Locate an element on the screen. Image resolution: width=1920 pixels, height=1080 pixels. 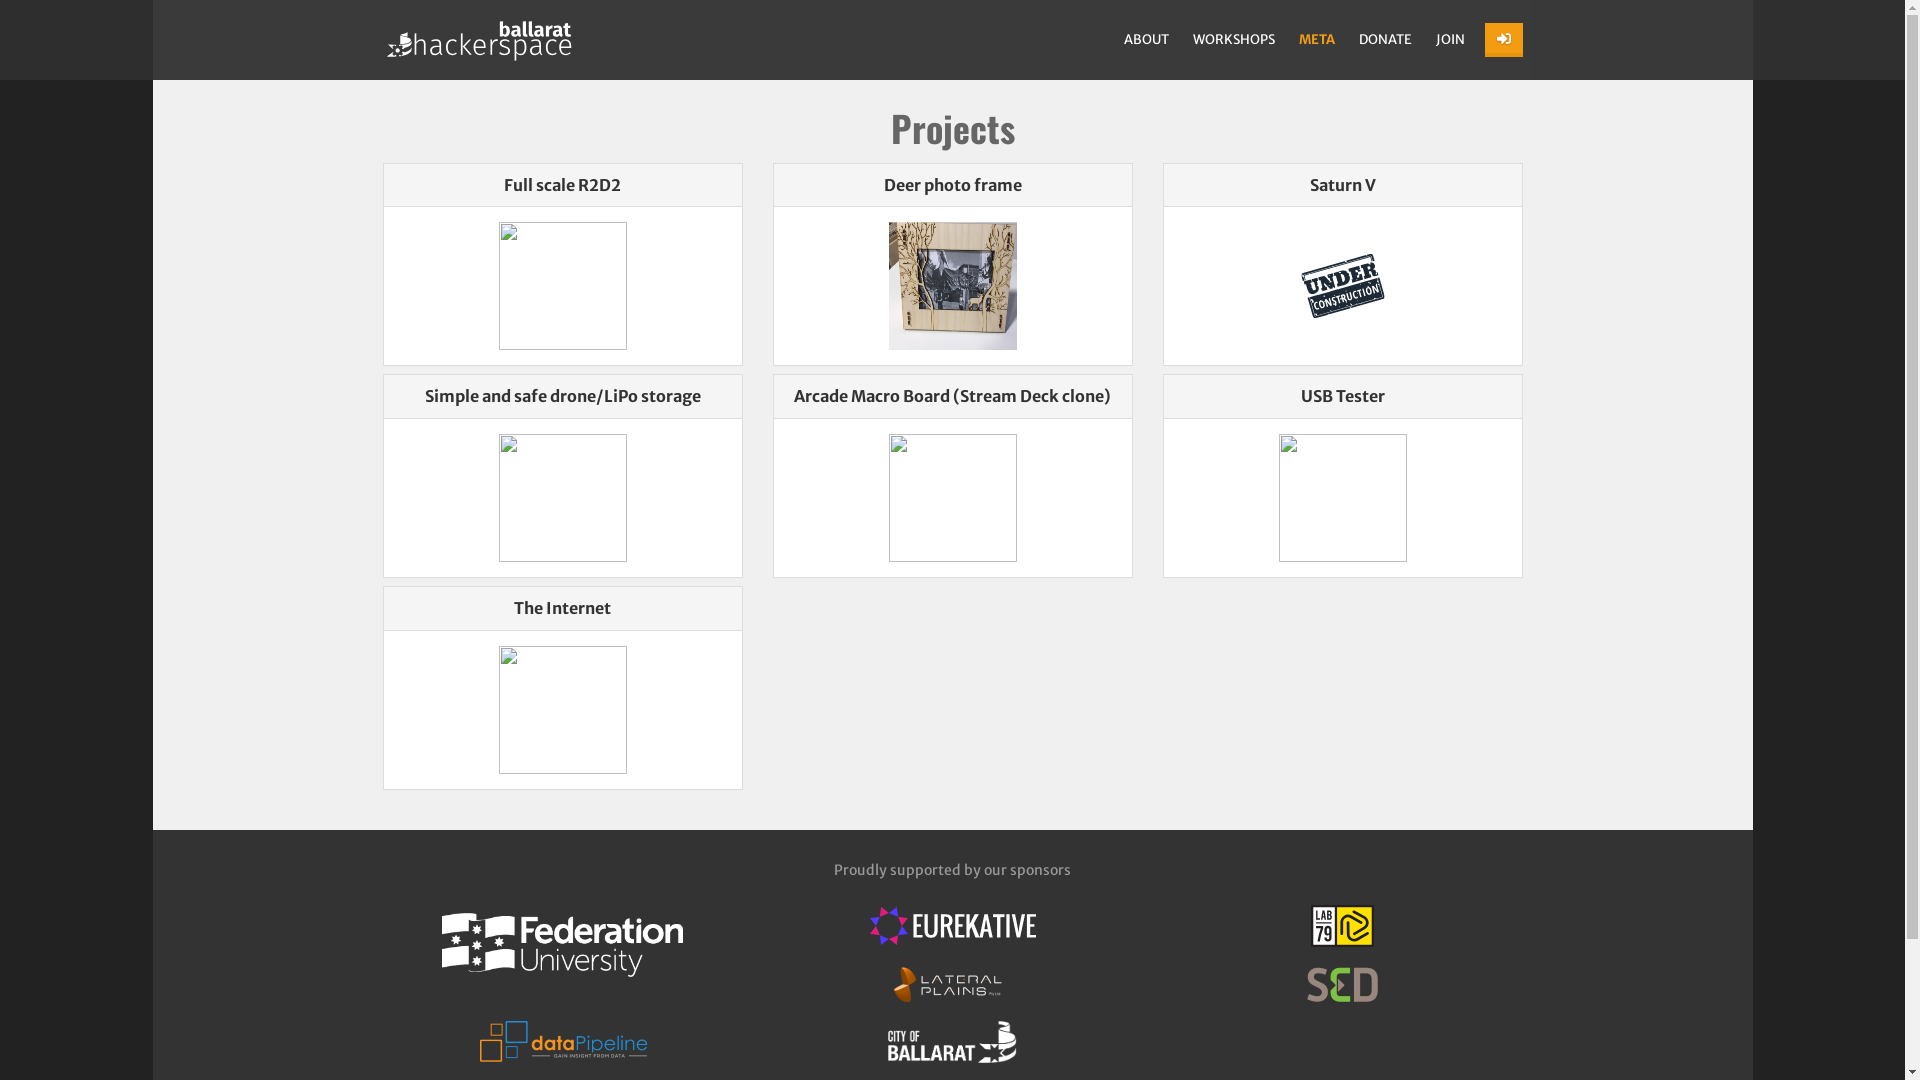
USB Tester is located at coordinates (1342, 396).